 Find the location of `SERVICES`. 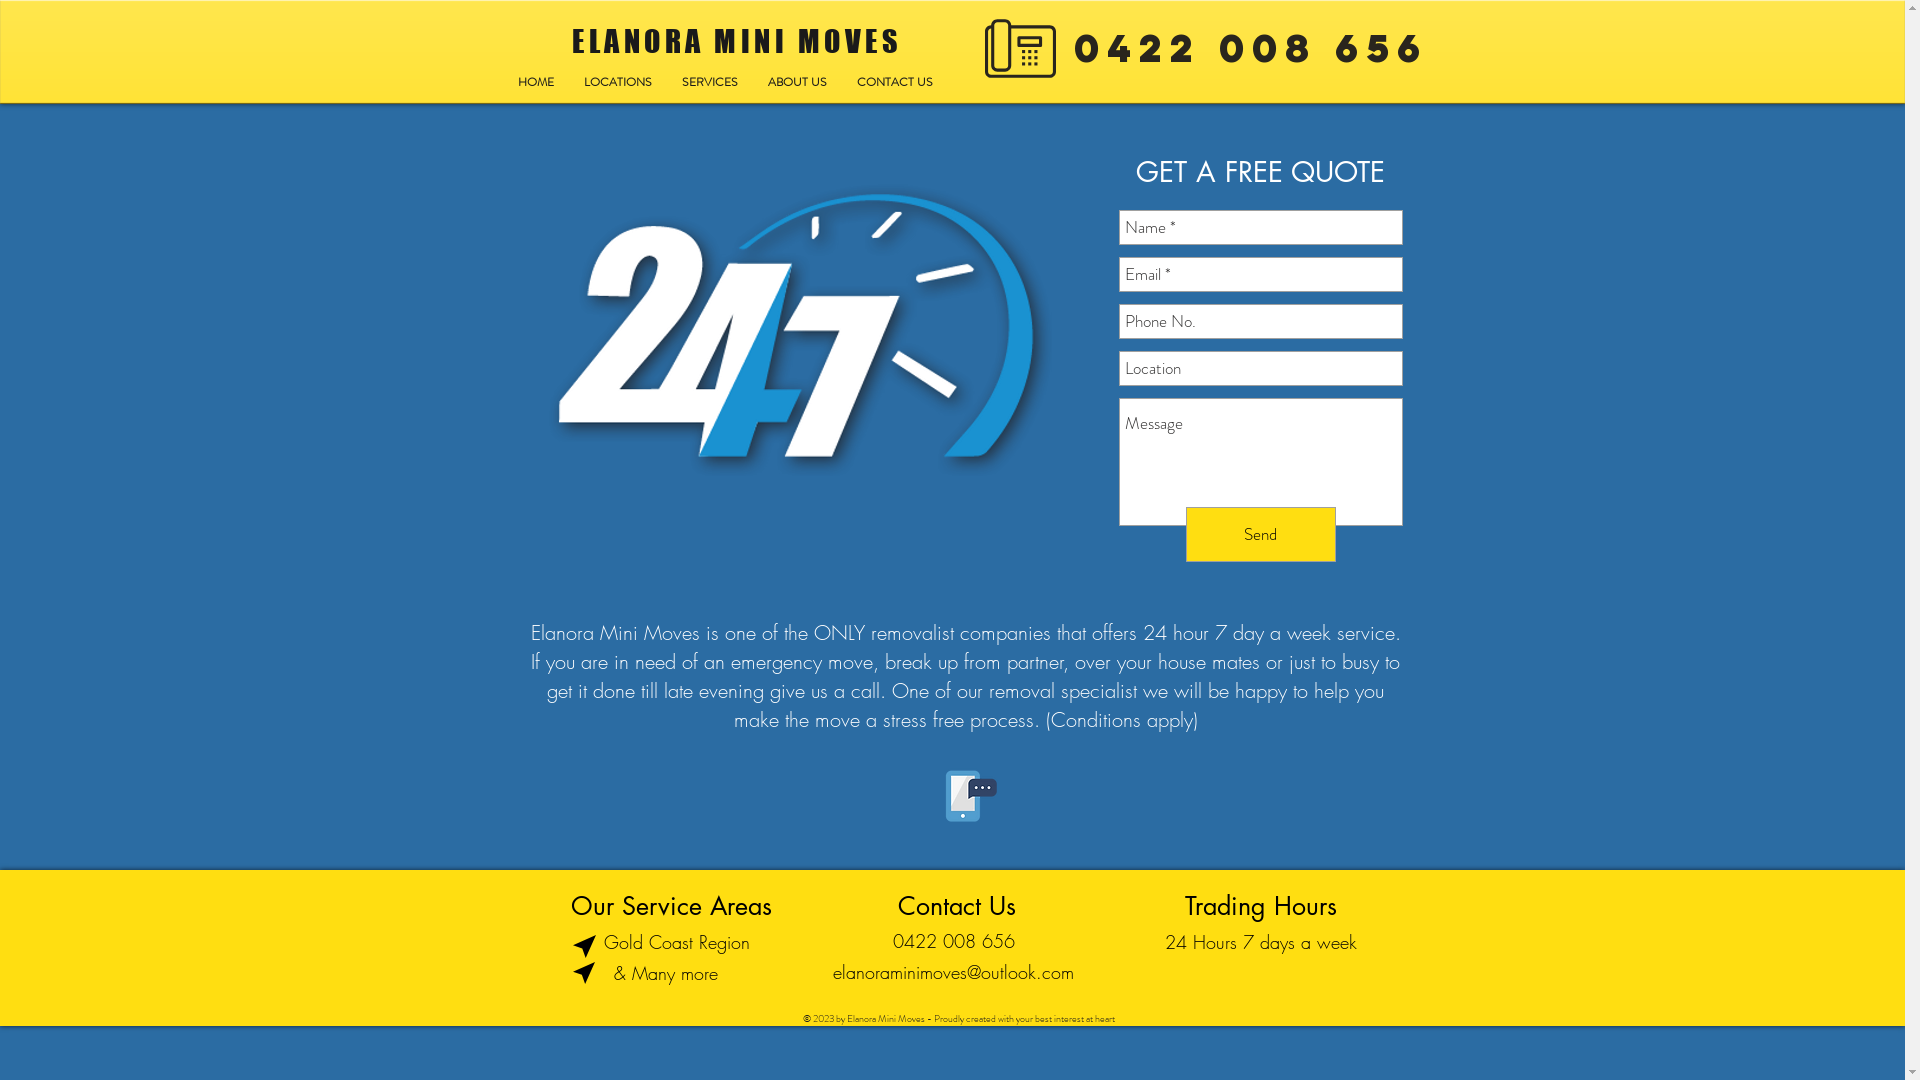

SERVICES is located at coordinates (709, 82).